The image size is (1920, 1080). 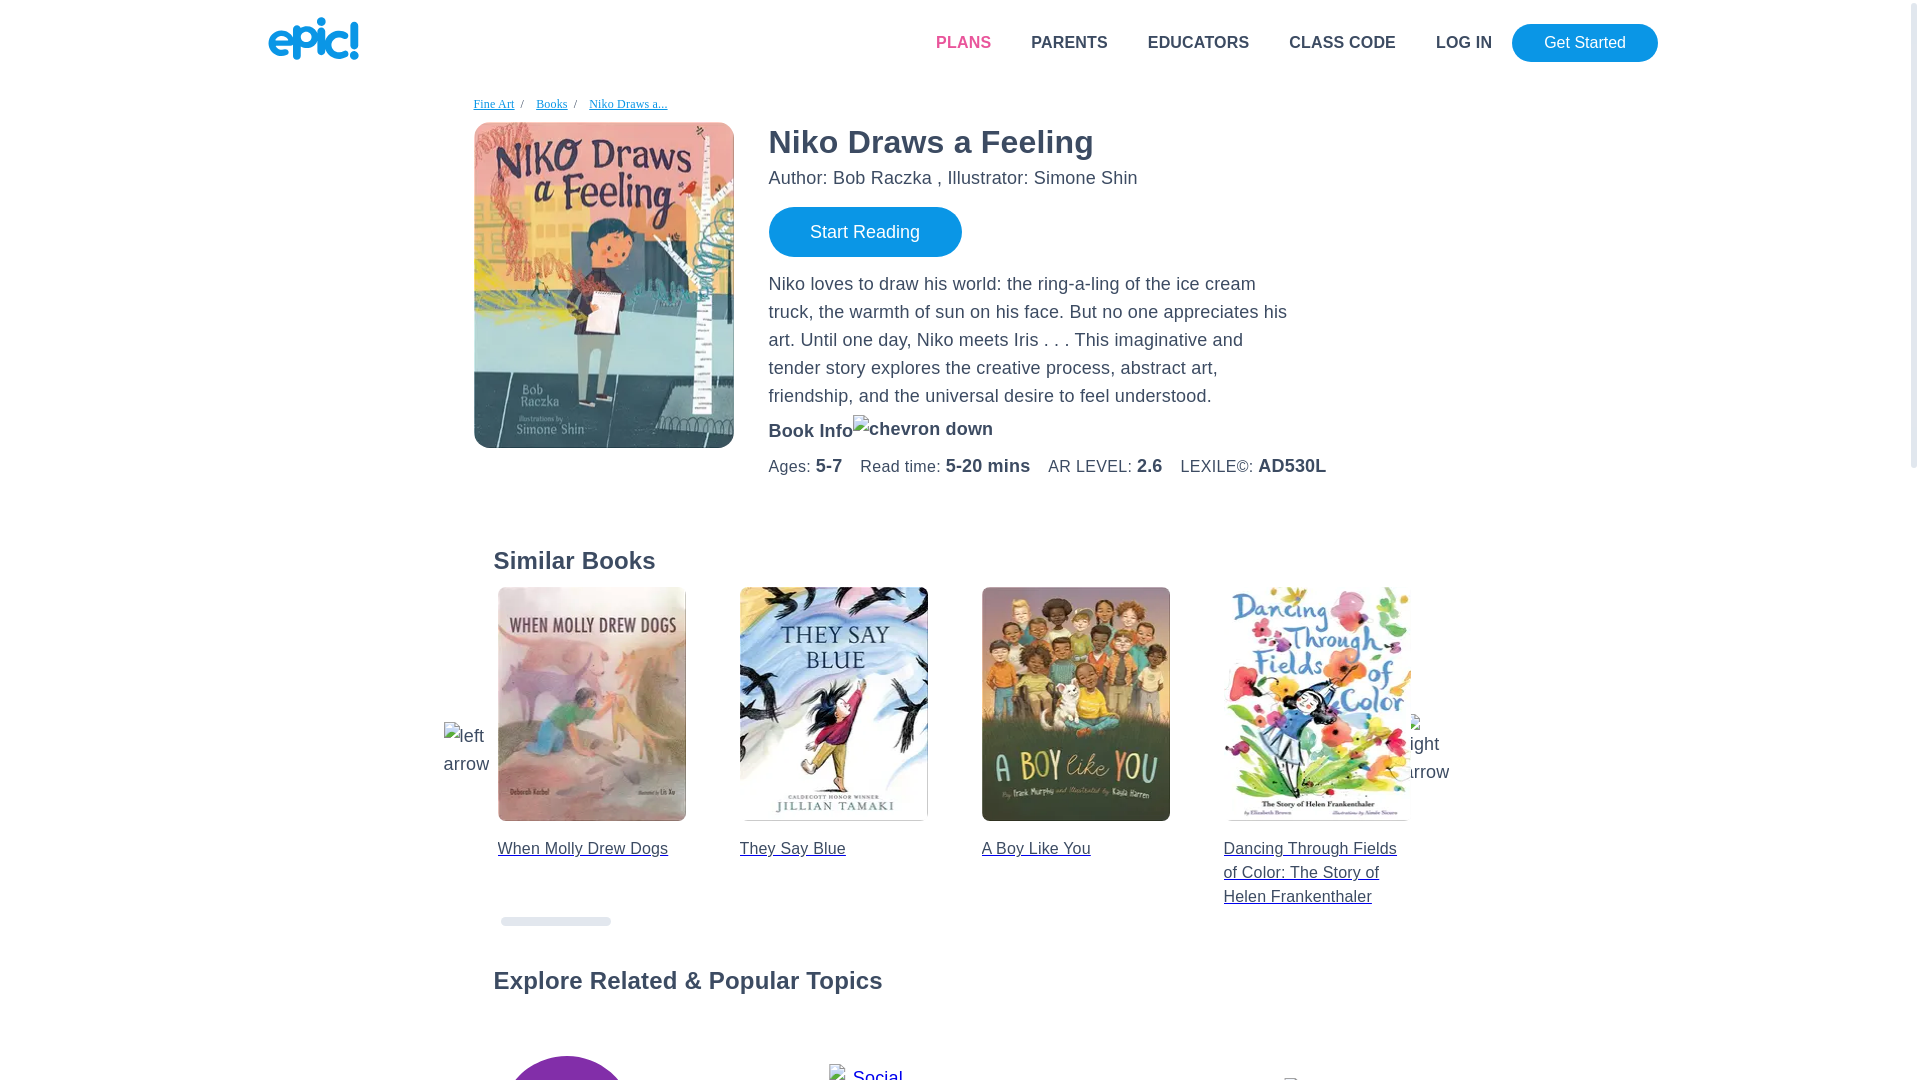 I want to click on When Molly Drew Dogs, so click(x=591, y=704).